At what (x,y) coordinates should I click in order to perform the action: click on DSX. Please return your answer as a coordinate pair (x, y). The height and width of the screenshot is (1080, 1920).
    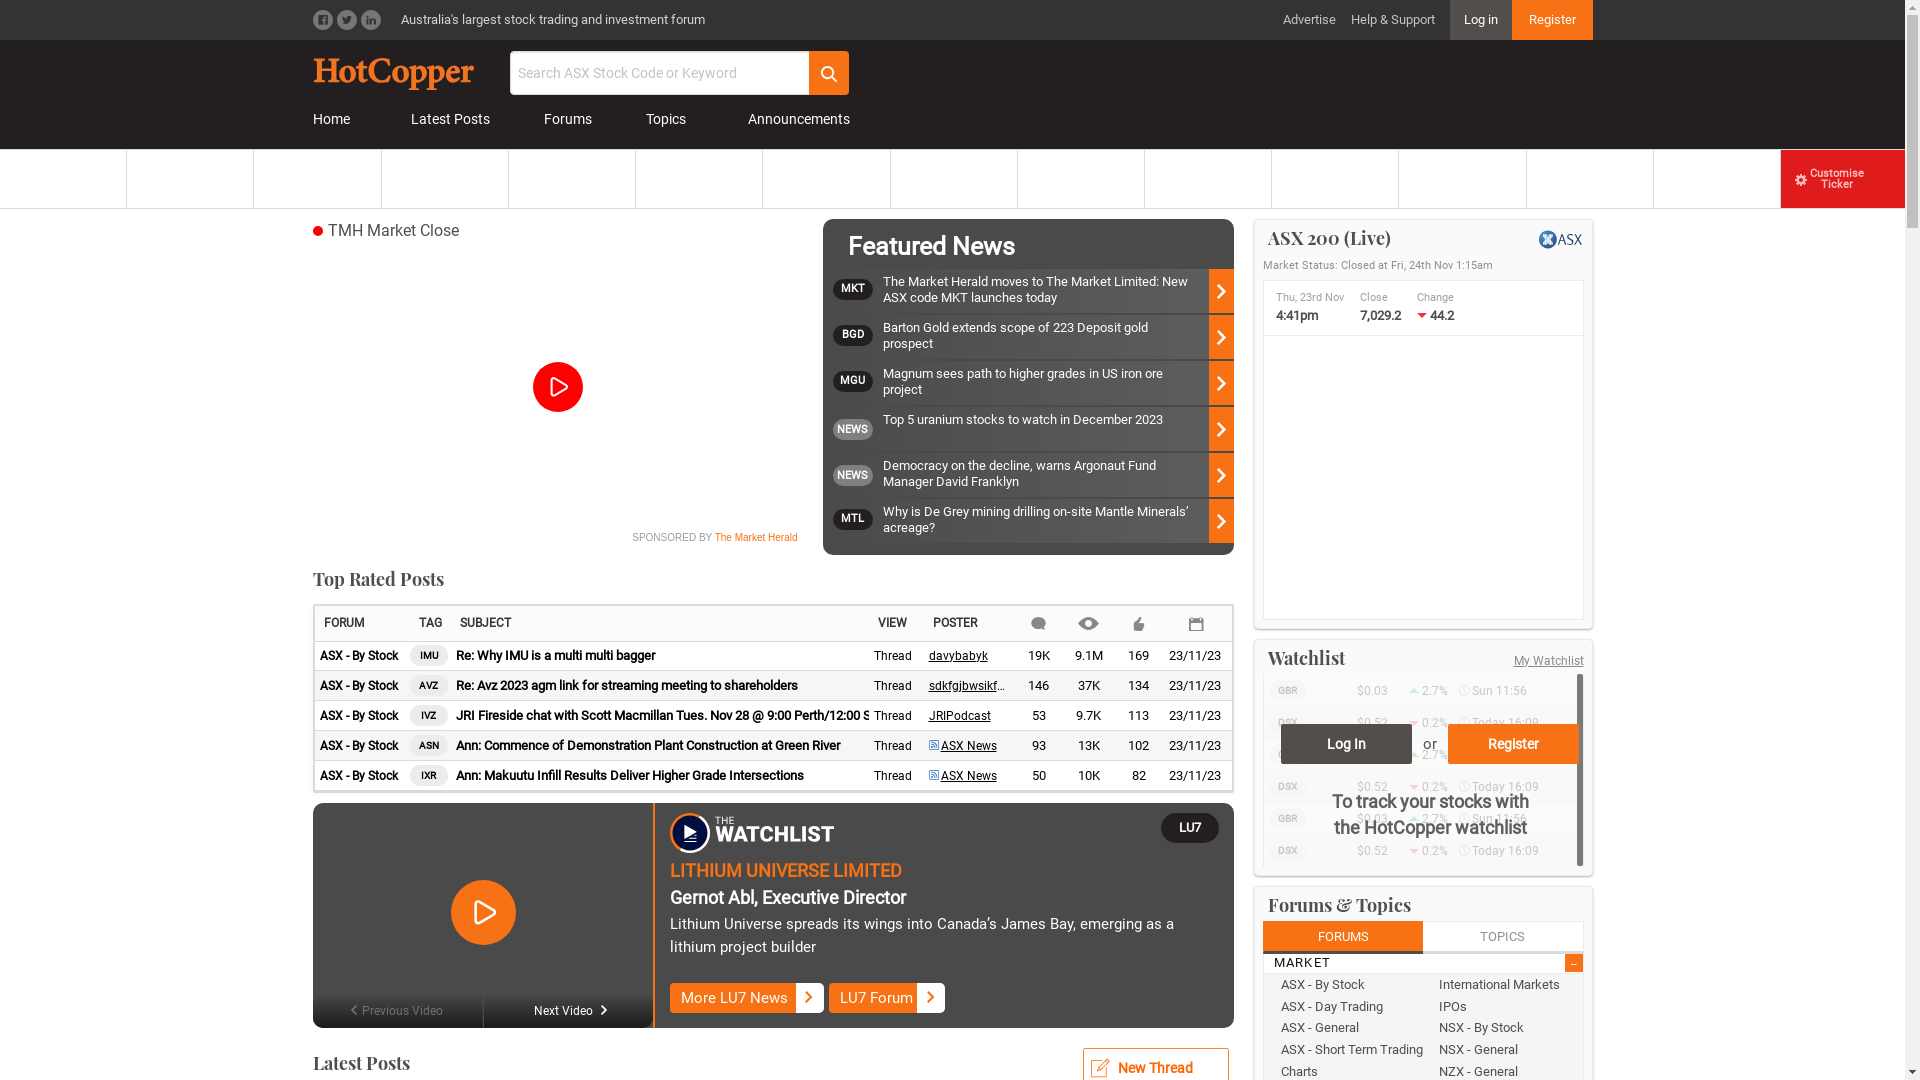
    Looking at the image, I should click on (1287, 722).